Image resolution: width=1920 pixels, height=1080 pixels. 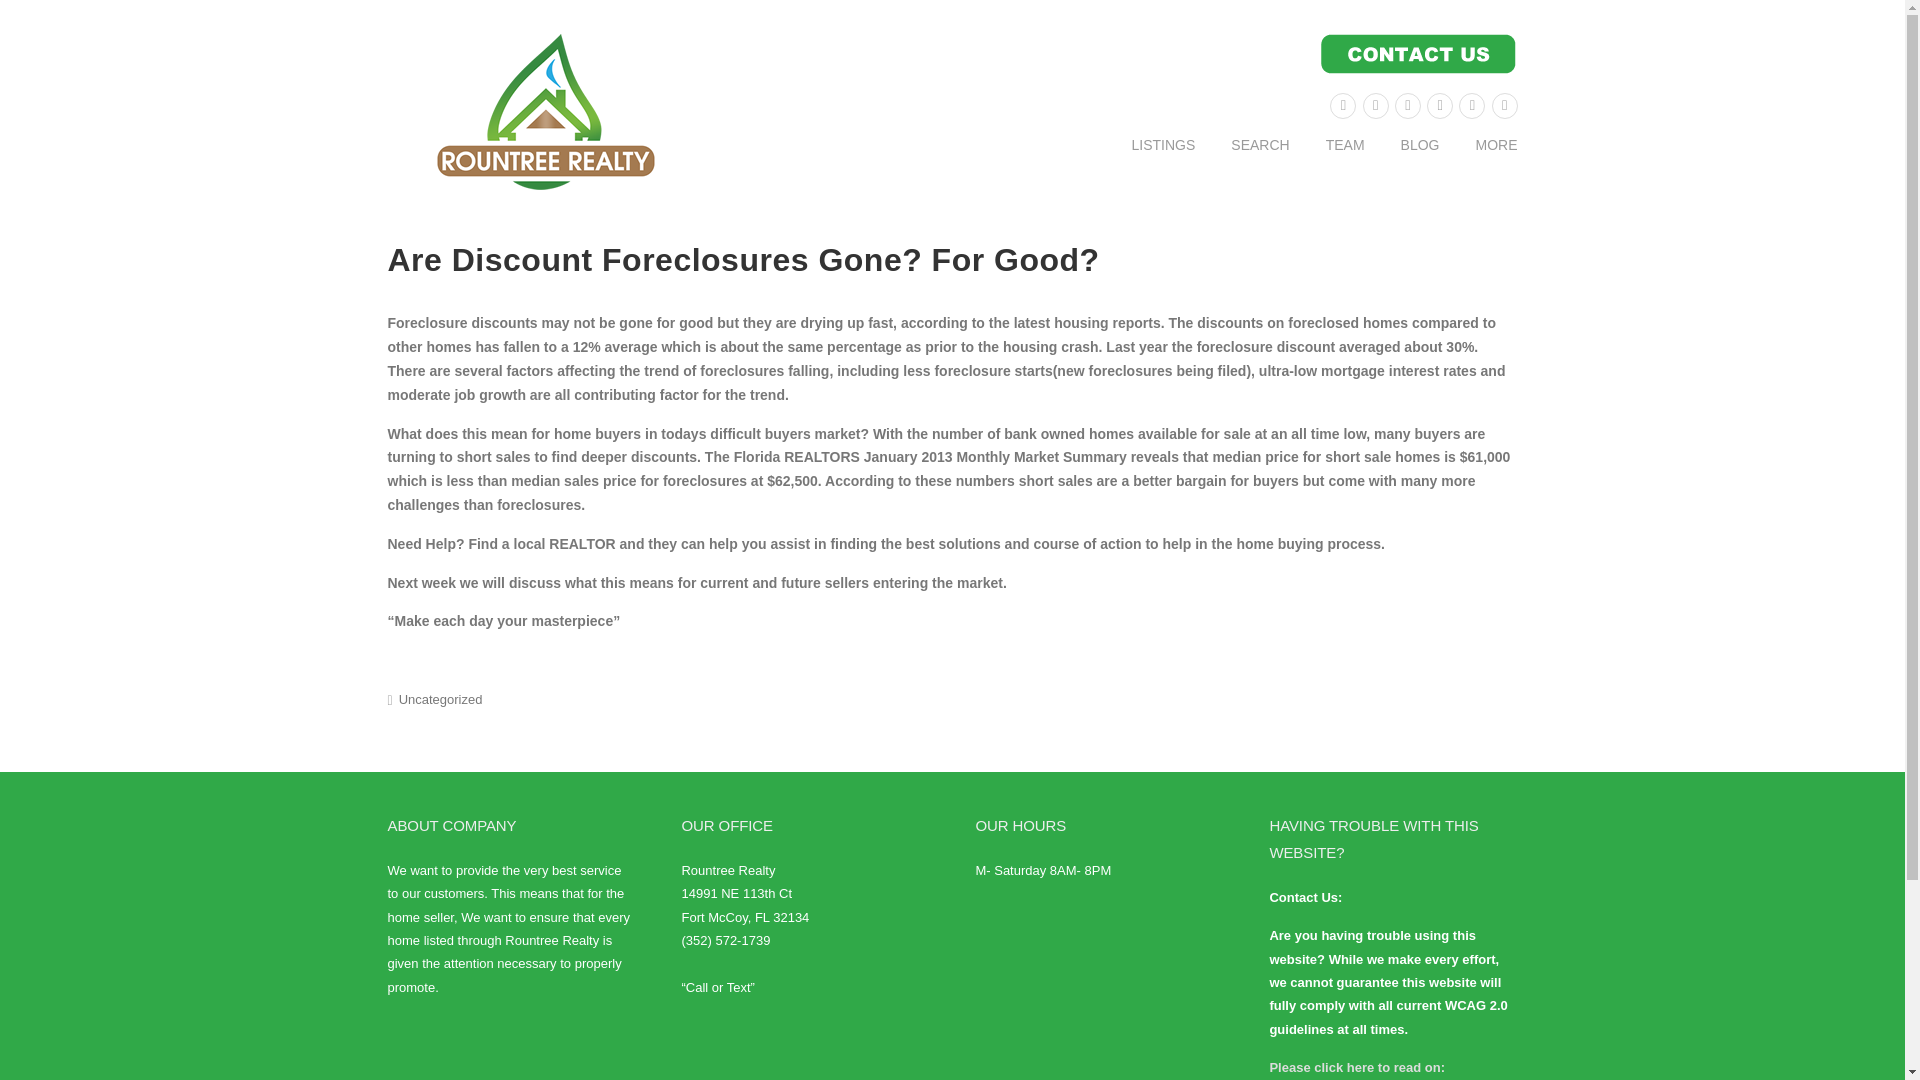 What do you see at coordinates (1342, 106) in the screenshot?
I see `Twitter` at bounding box center [1342, 106].